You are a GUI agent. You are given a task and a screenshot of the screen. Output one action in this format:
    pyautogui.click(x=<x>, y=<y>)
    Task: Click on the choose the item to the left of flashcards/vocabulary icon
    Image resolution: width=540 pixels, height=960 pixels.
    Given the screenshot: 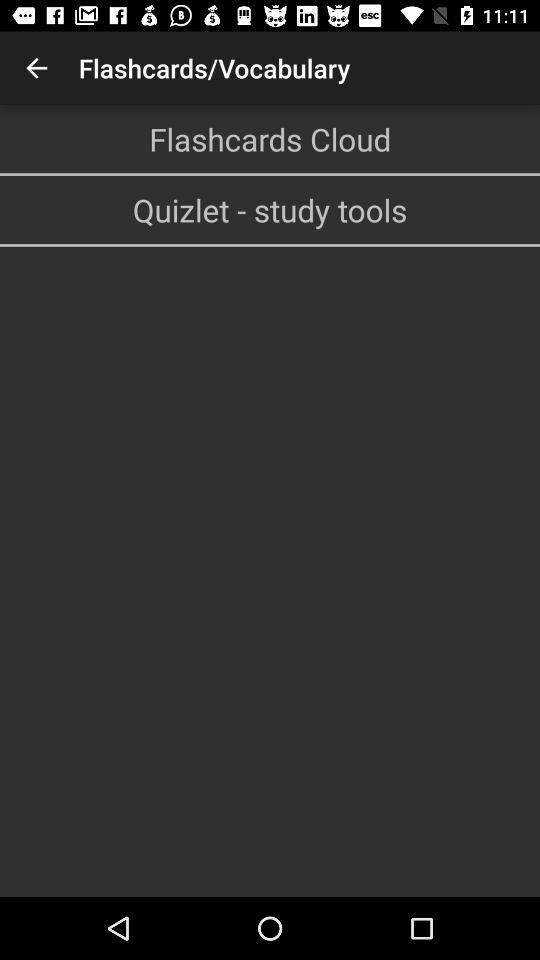 What is the action you would take?
    pyautogui.click(x=36, y=68)
    